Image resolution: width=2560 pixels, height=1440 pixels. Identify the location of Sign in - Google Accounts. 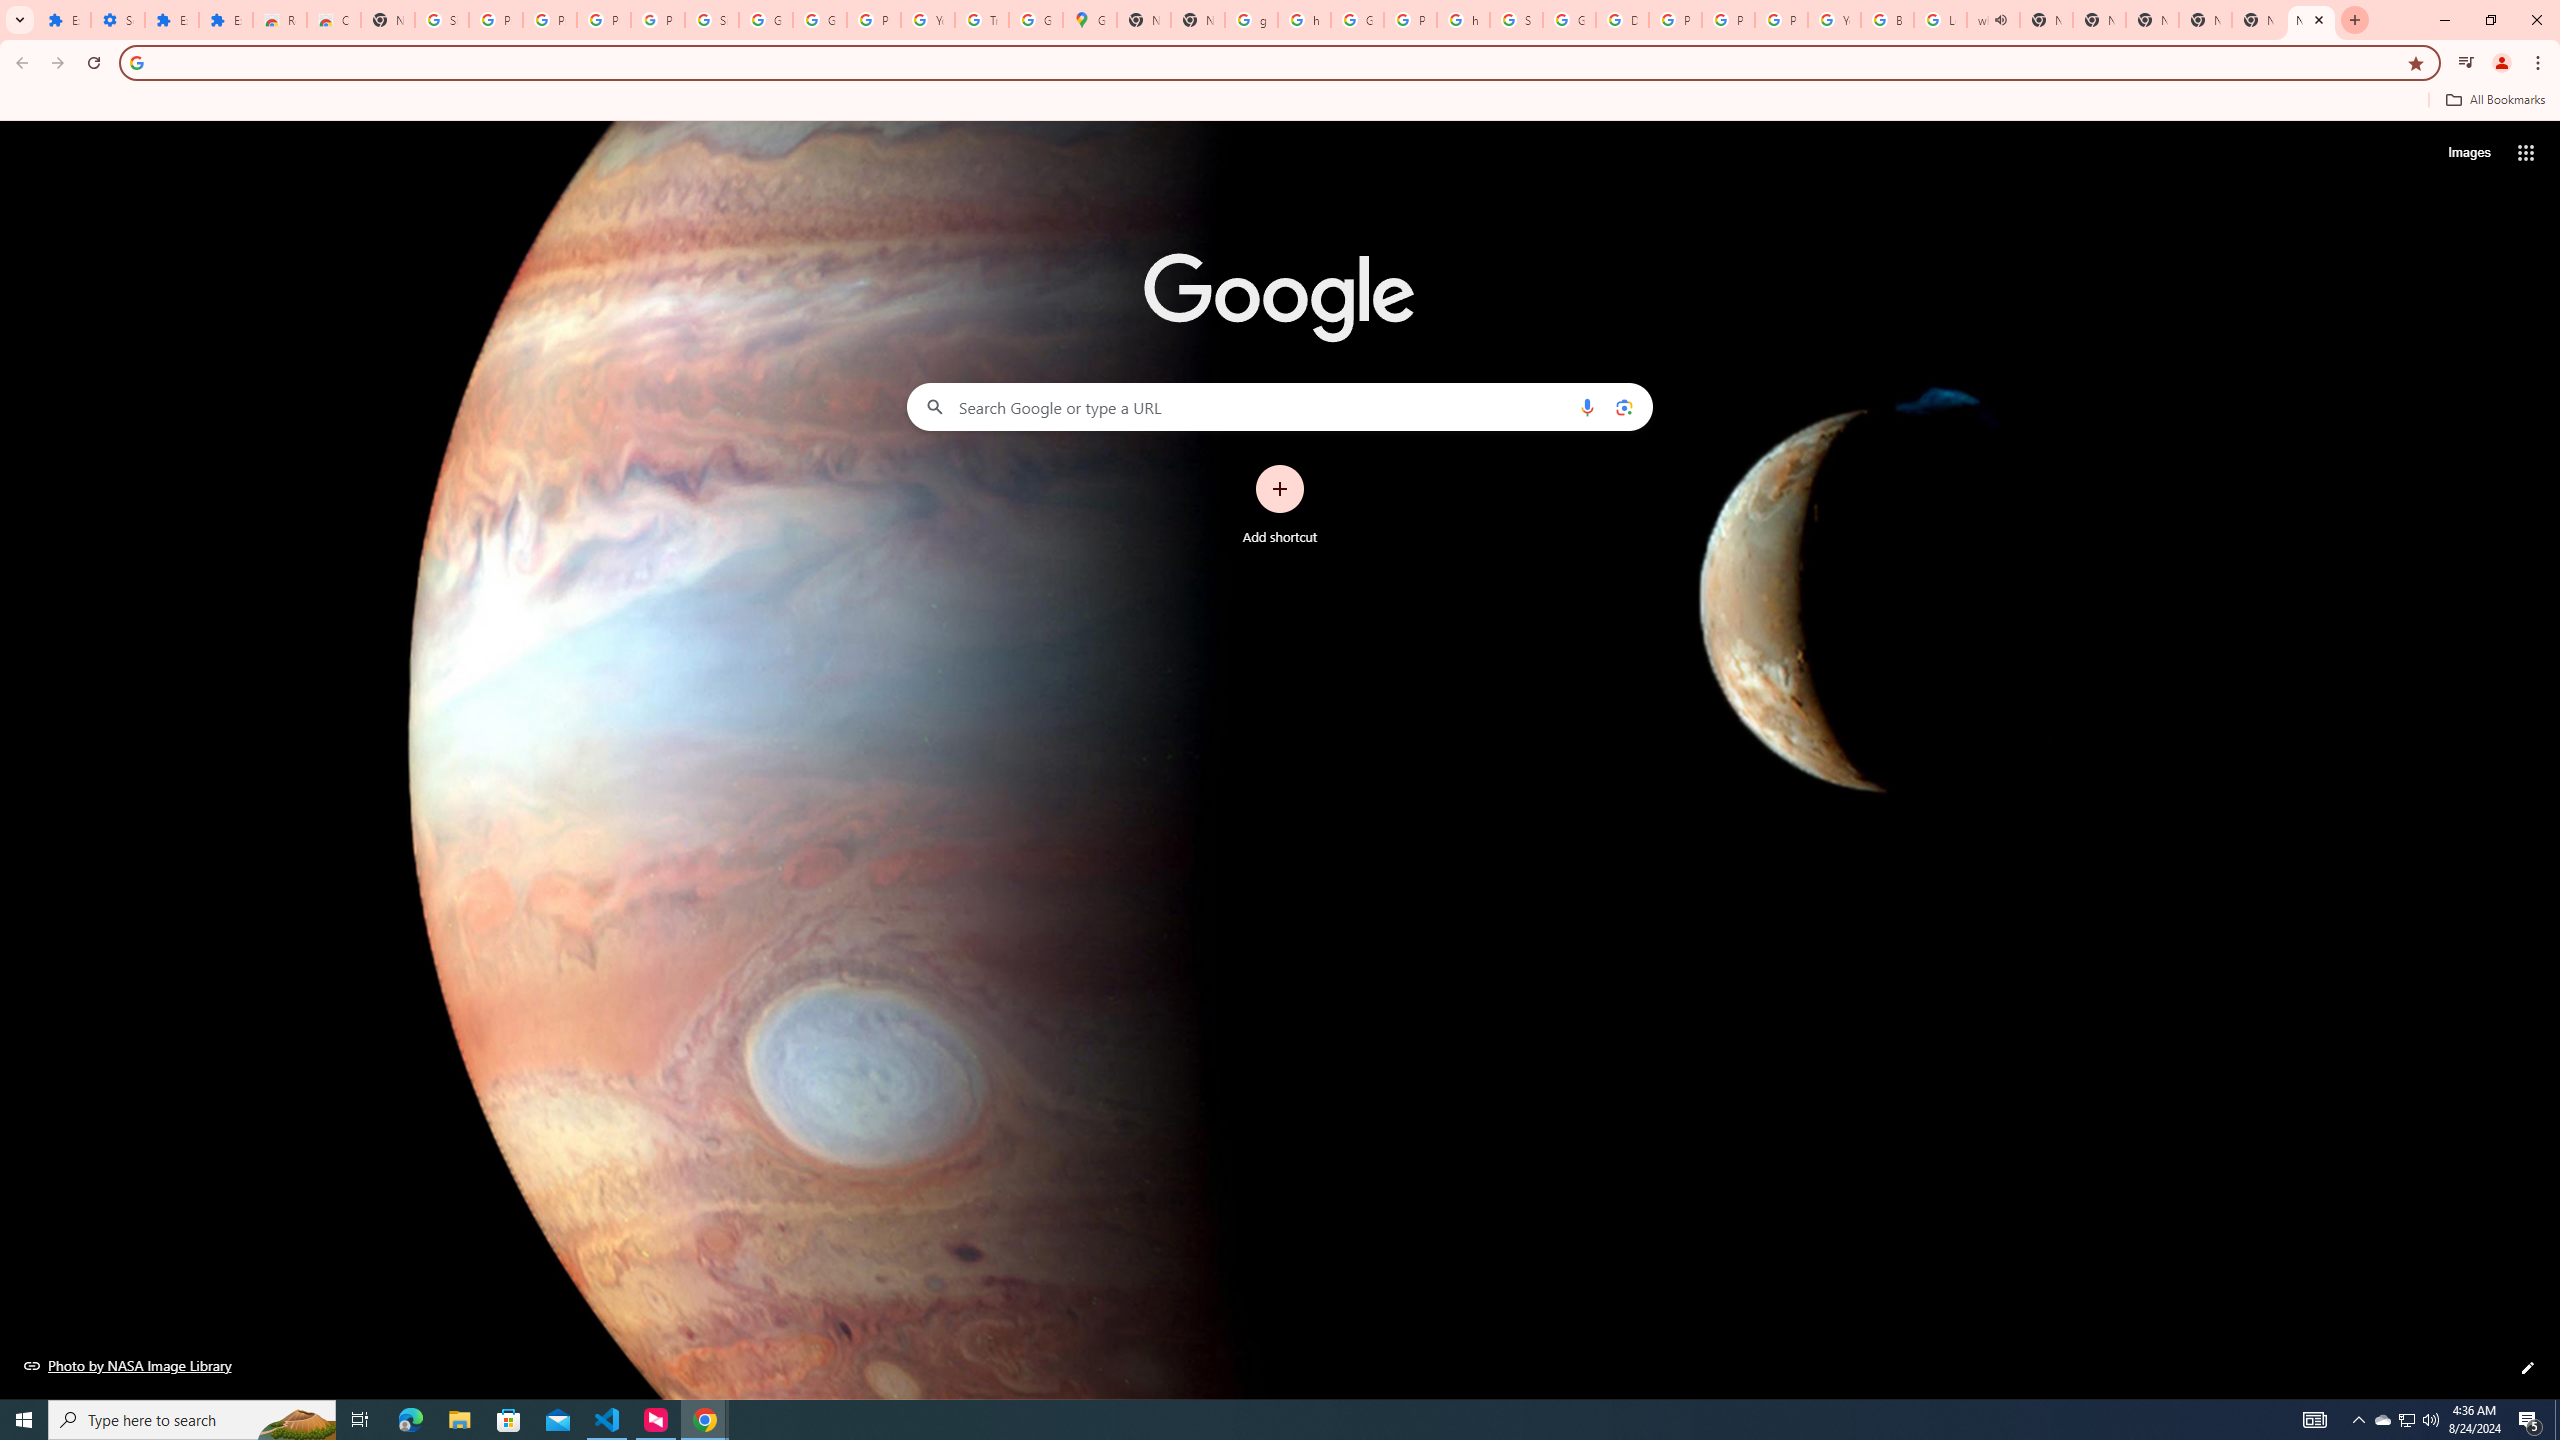
(711, 20).